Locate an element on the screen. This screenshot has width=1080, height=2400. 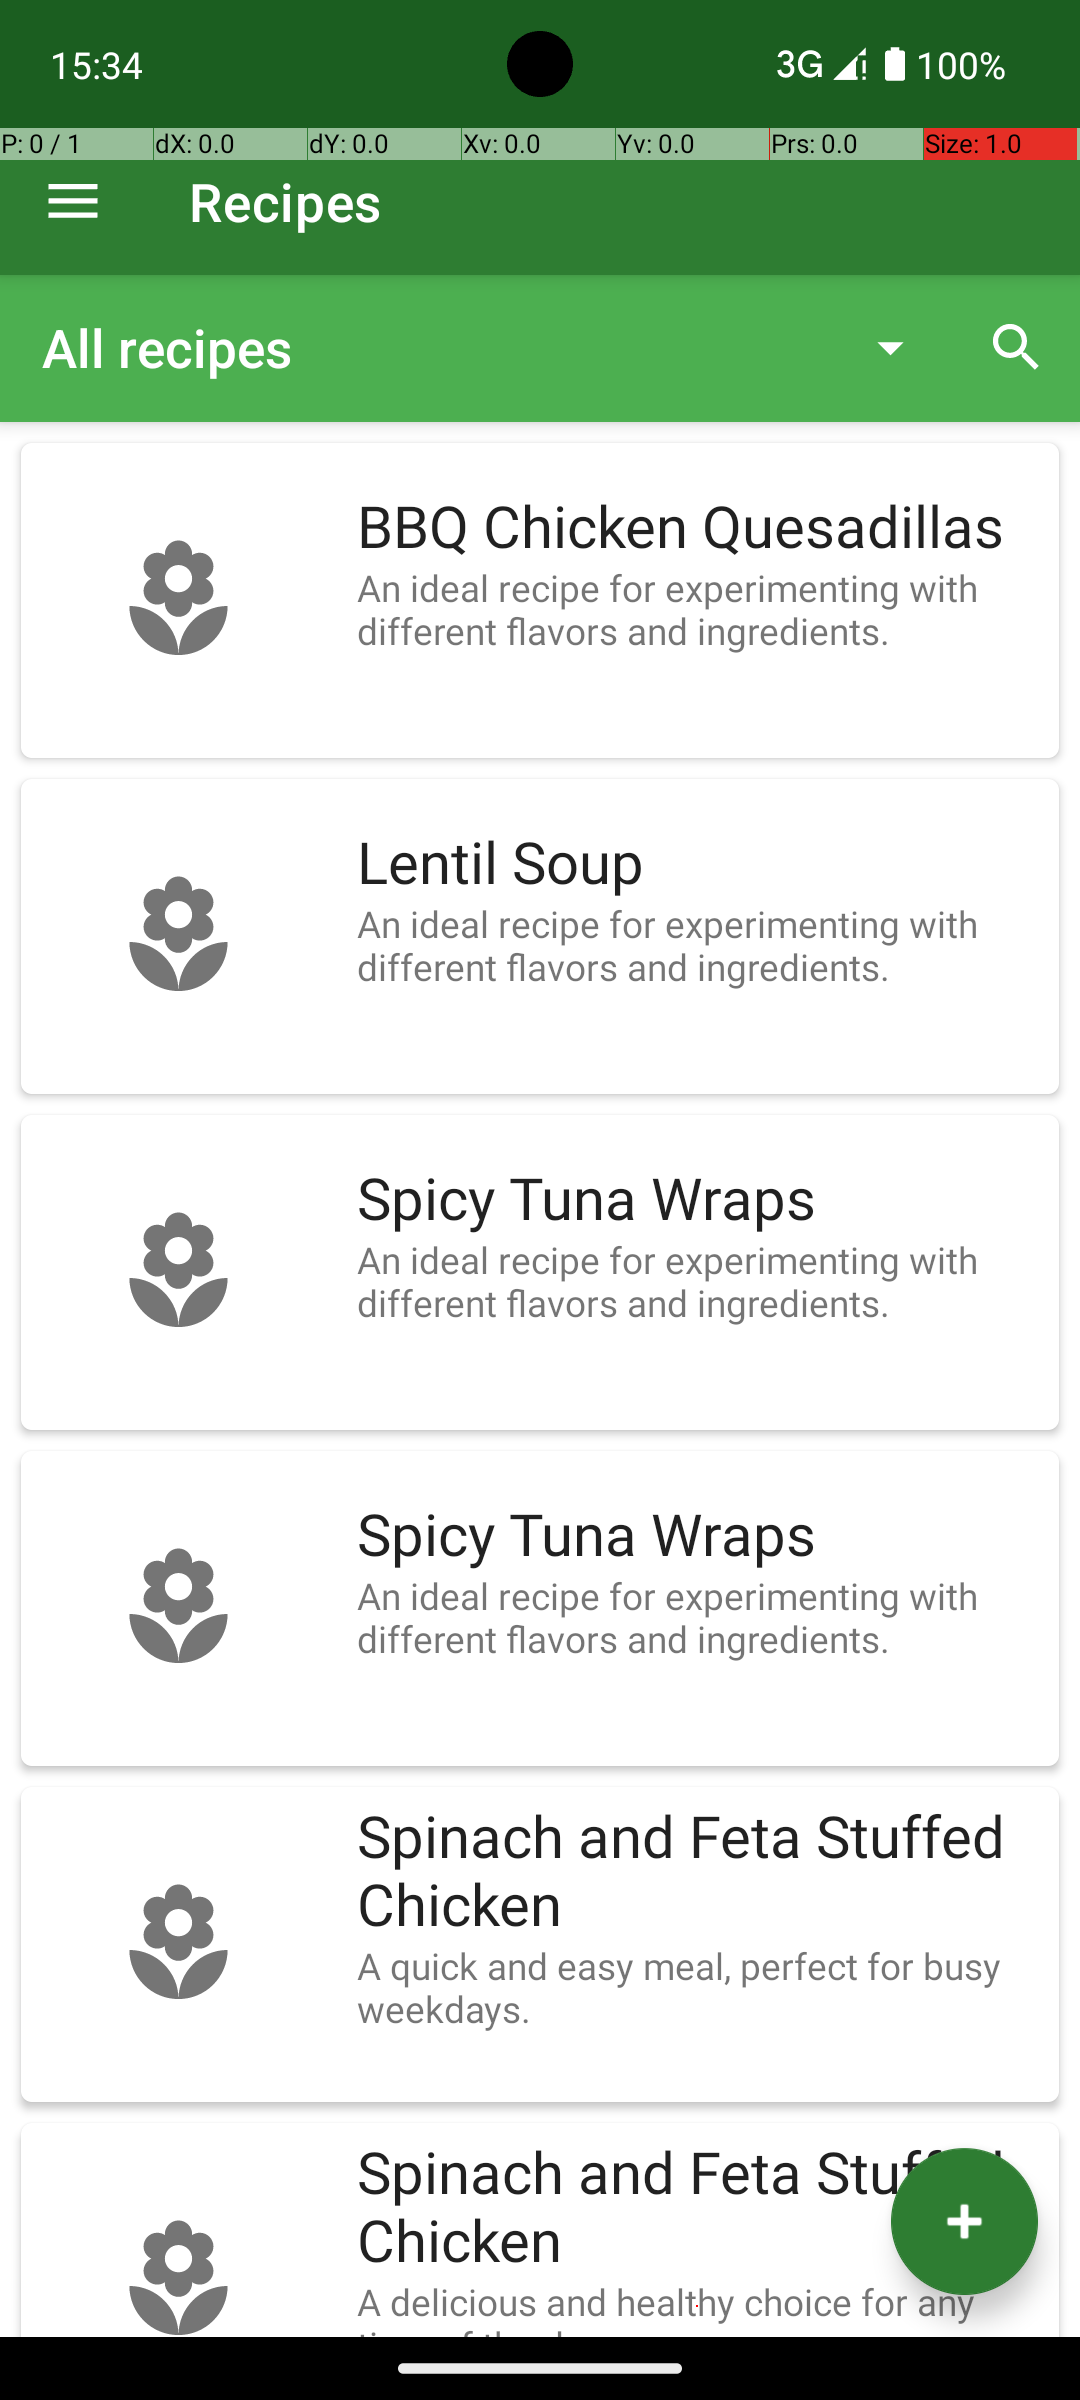
Lentil Soup is located at coordinates (698, 864).